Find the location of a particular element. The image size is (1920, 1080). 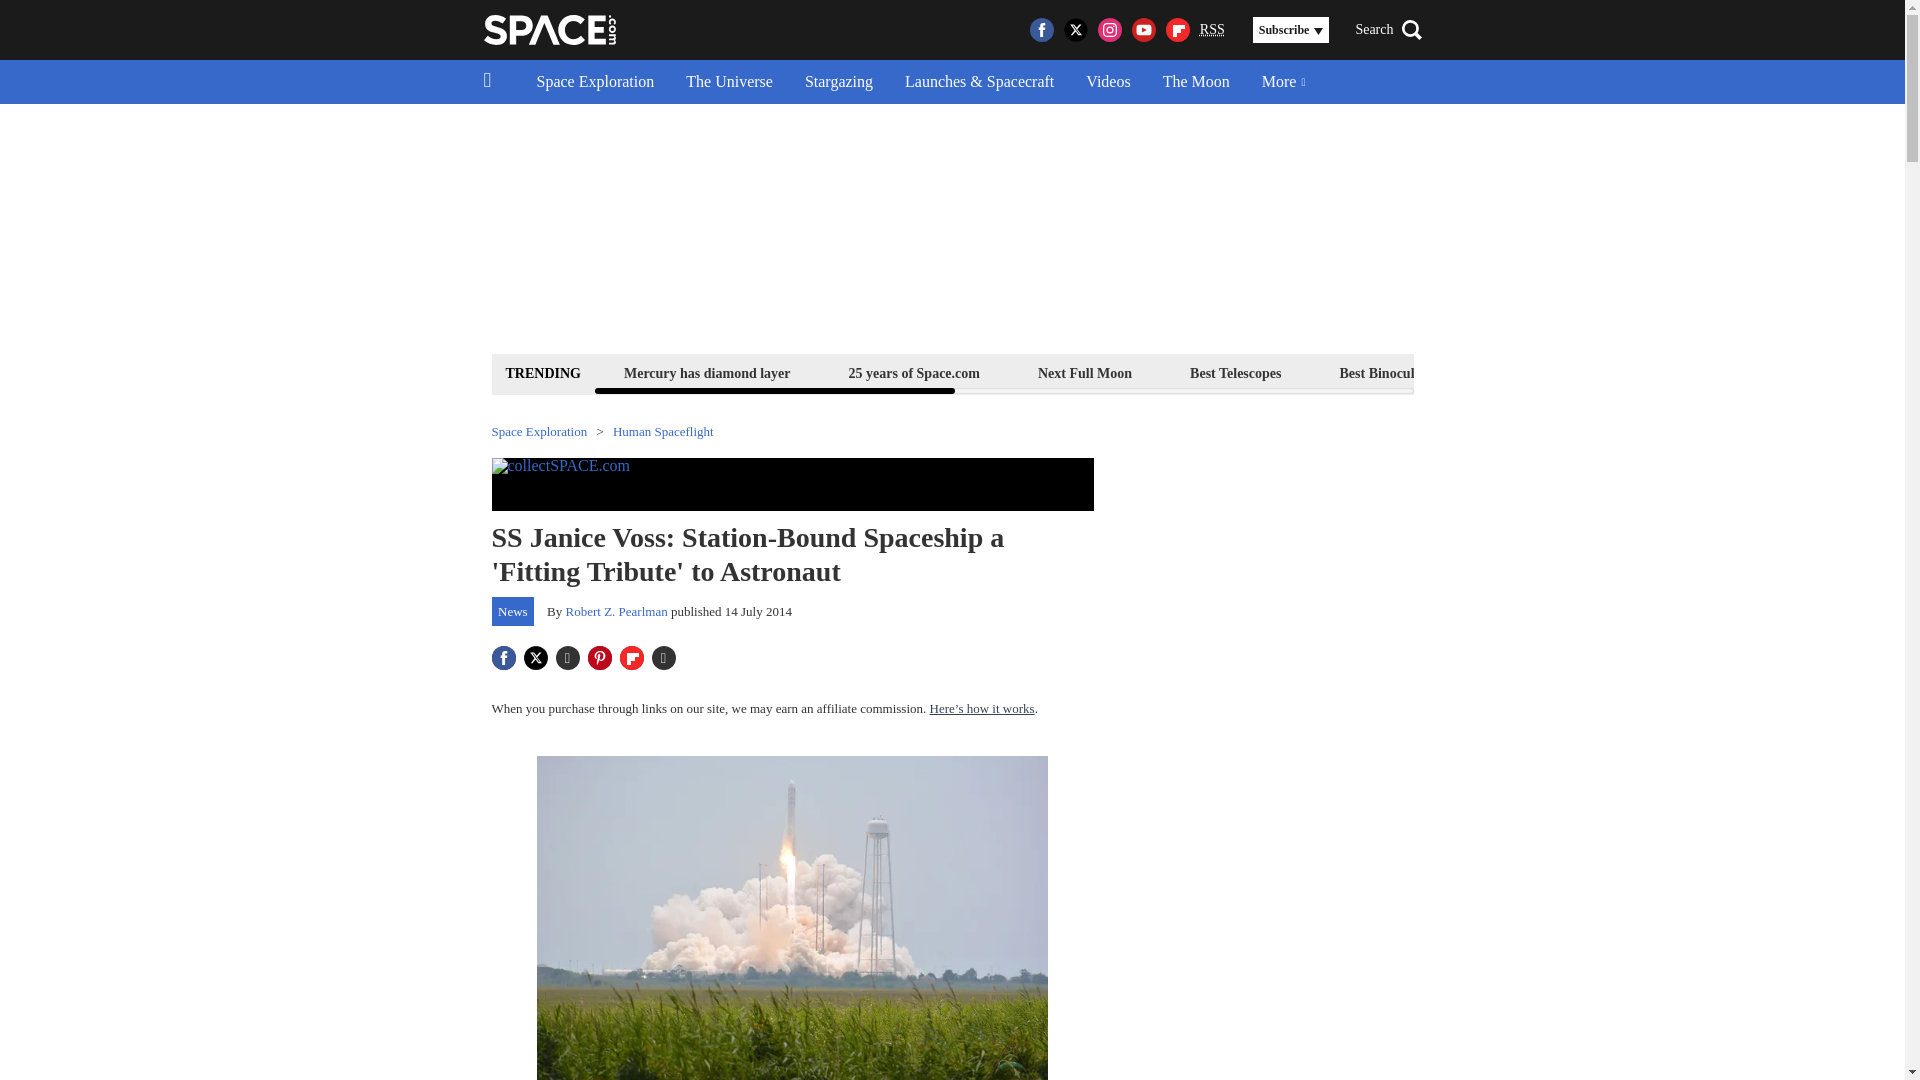

Space Calendar is located at coordinates (1716, 372).